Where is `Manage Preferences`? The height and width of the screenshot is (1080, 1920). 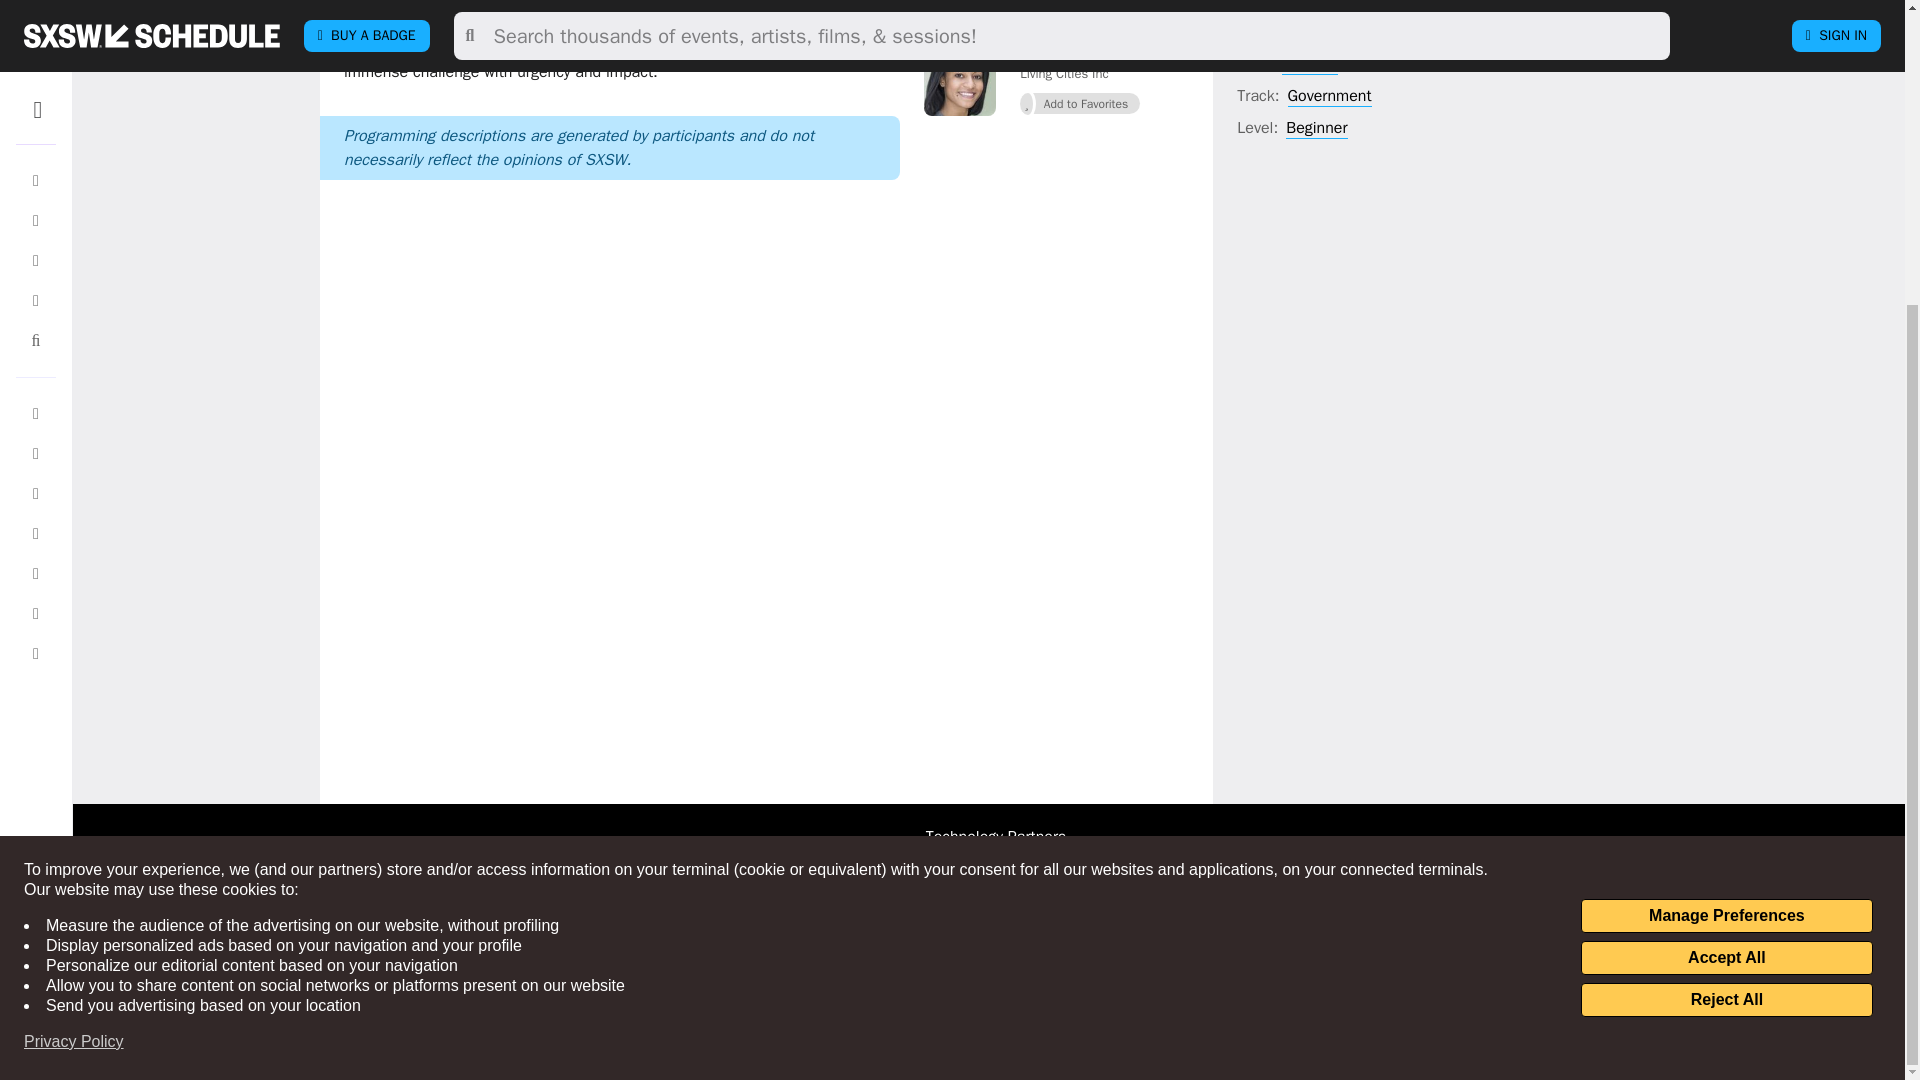
Manage Preferences is located at coordinates (1726, 504).